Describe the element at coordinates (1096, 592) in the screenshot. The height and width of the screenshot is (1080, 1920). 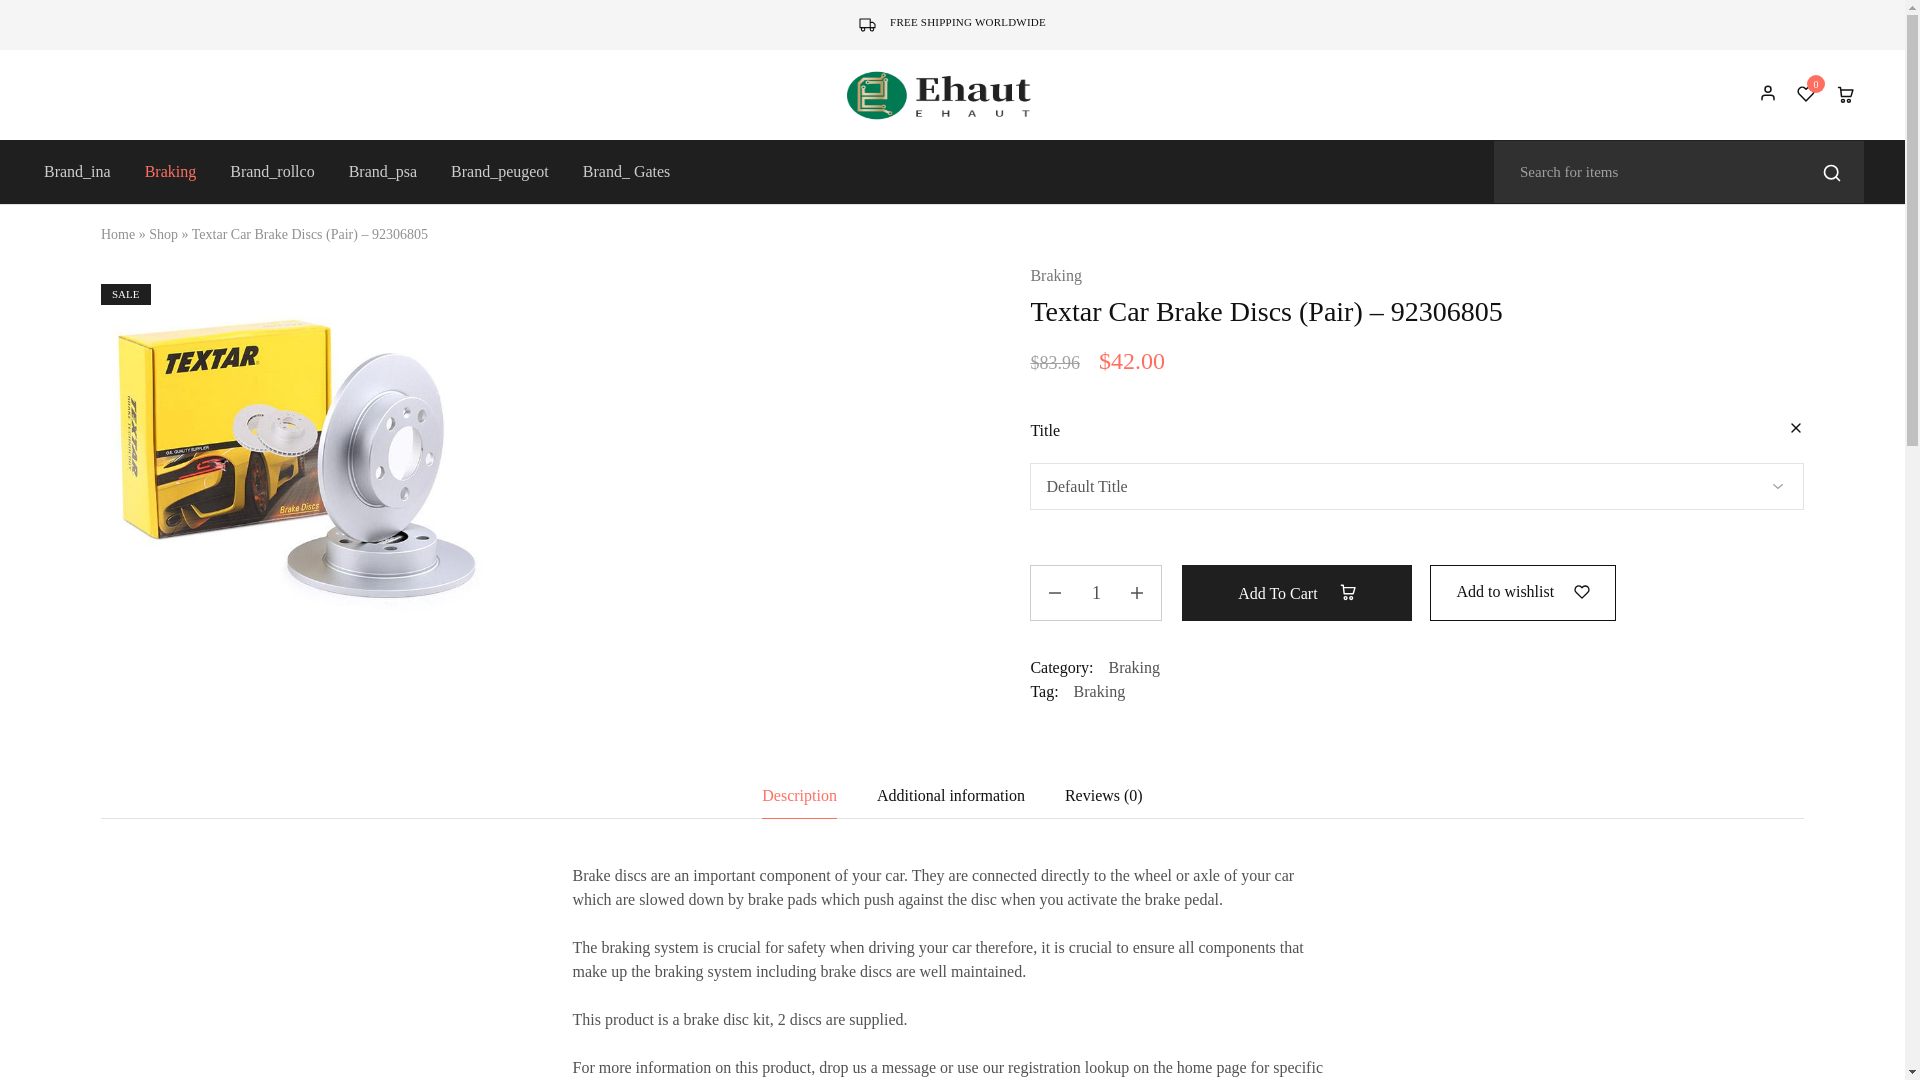
I see `1` at that location.